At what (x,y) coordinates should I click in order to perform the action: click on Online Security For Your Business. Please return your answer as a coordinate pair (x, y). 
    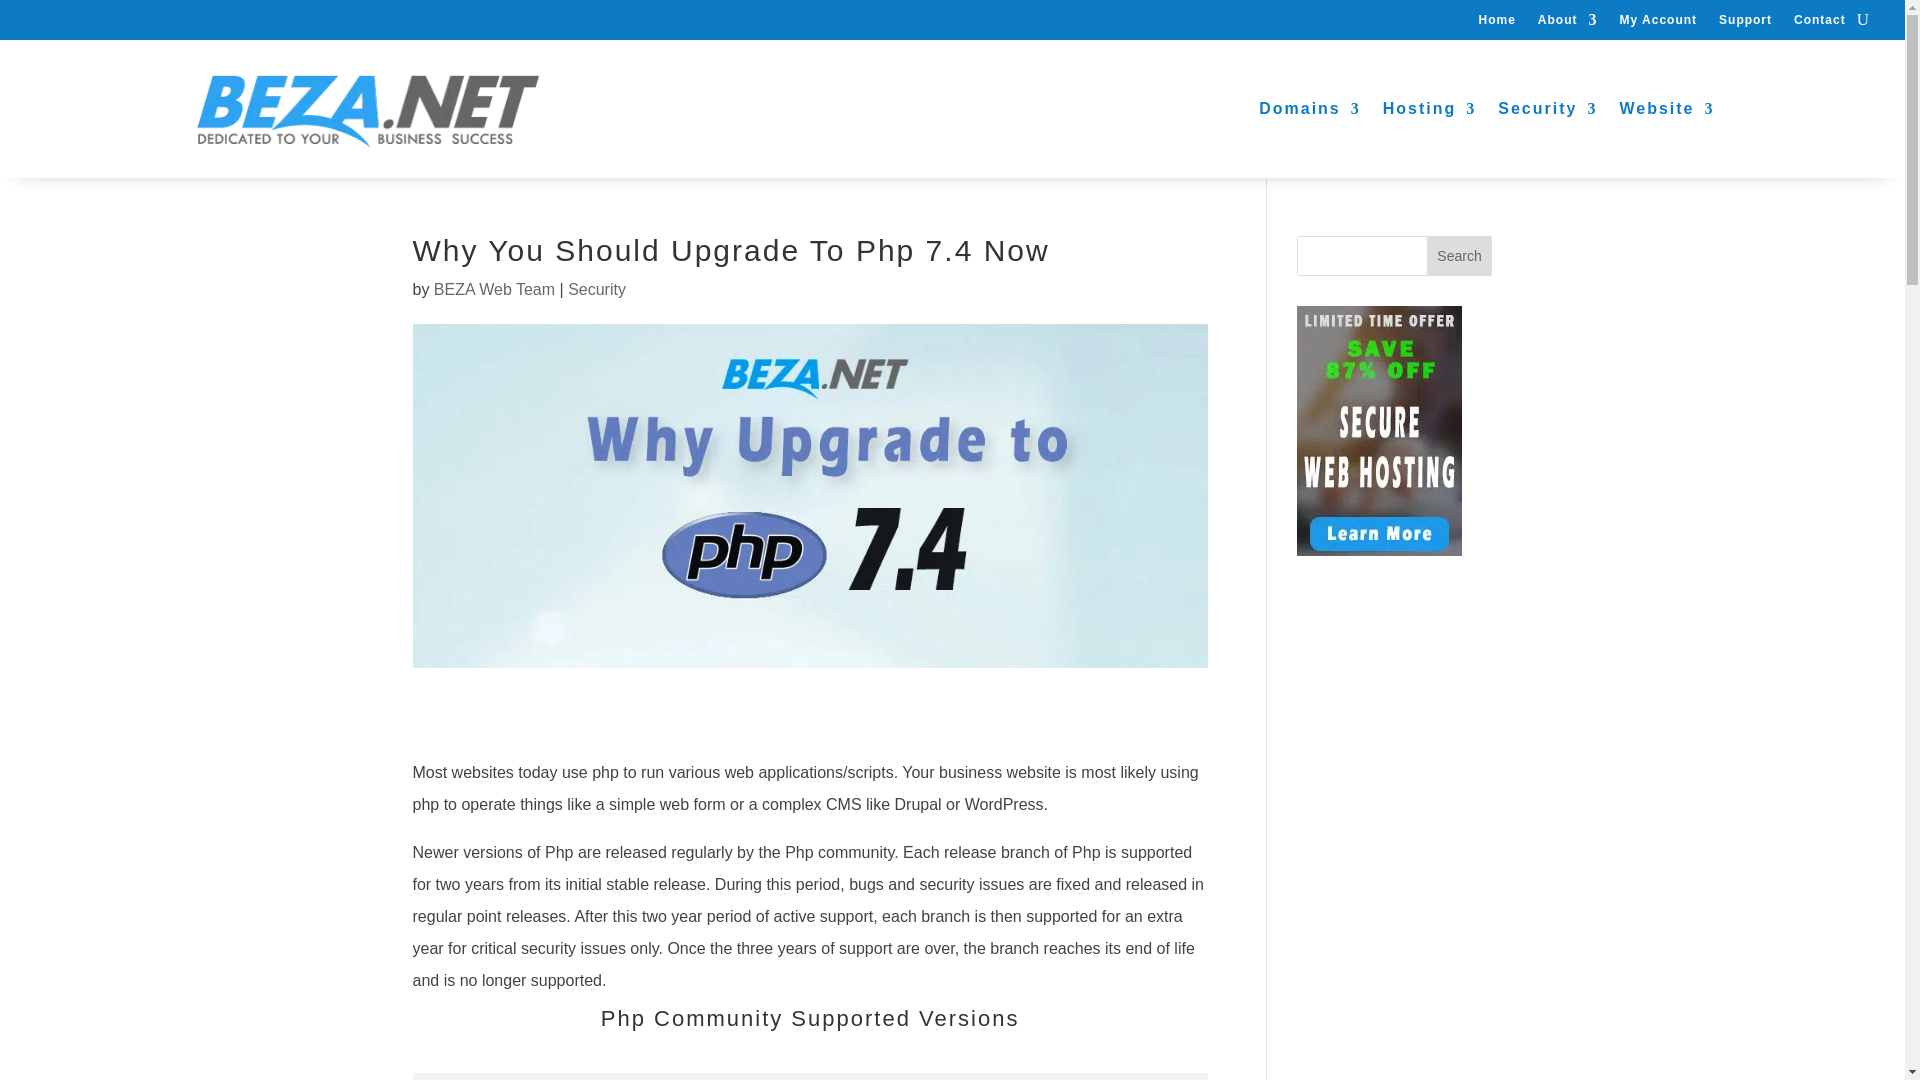
    Looking at the image, I should click on (1547, 108).